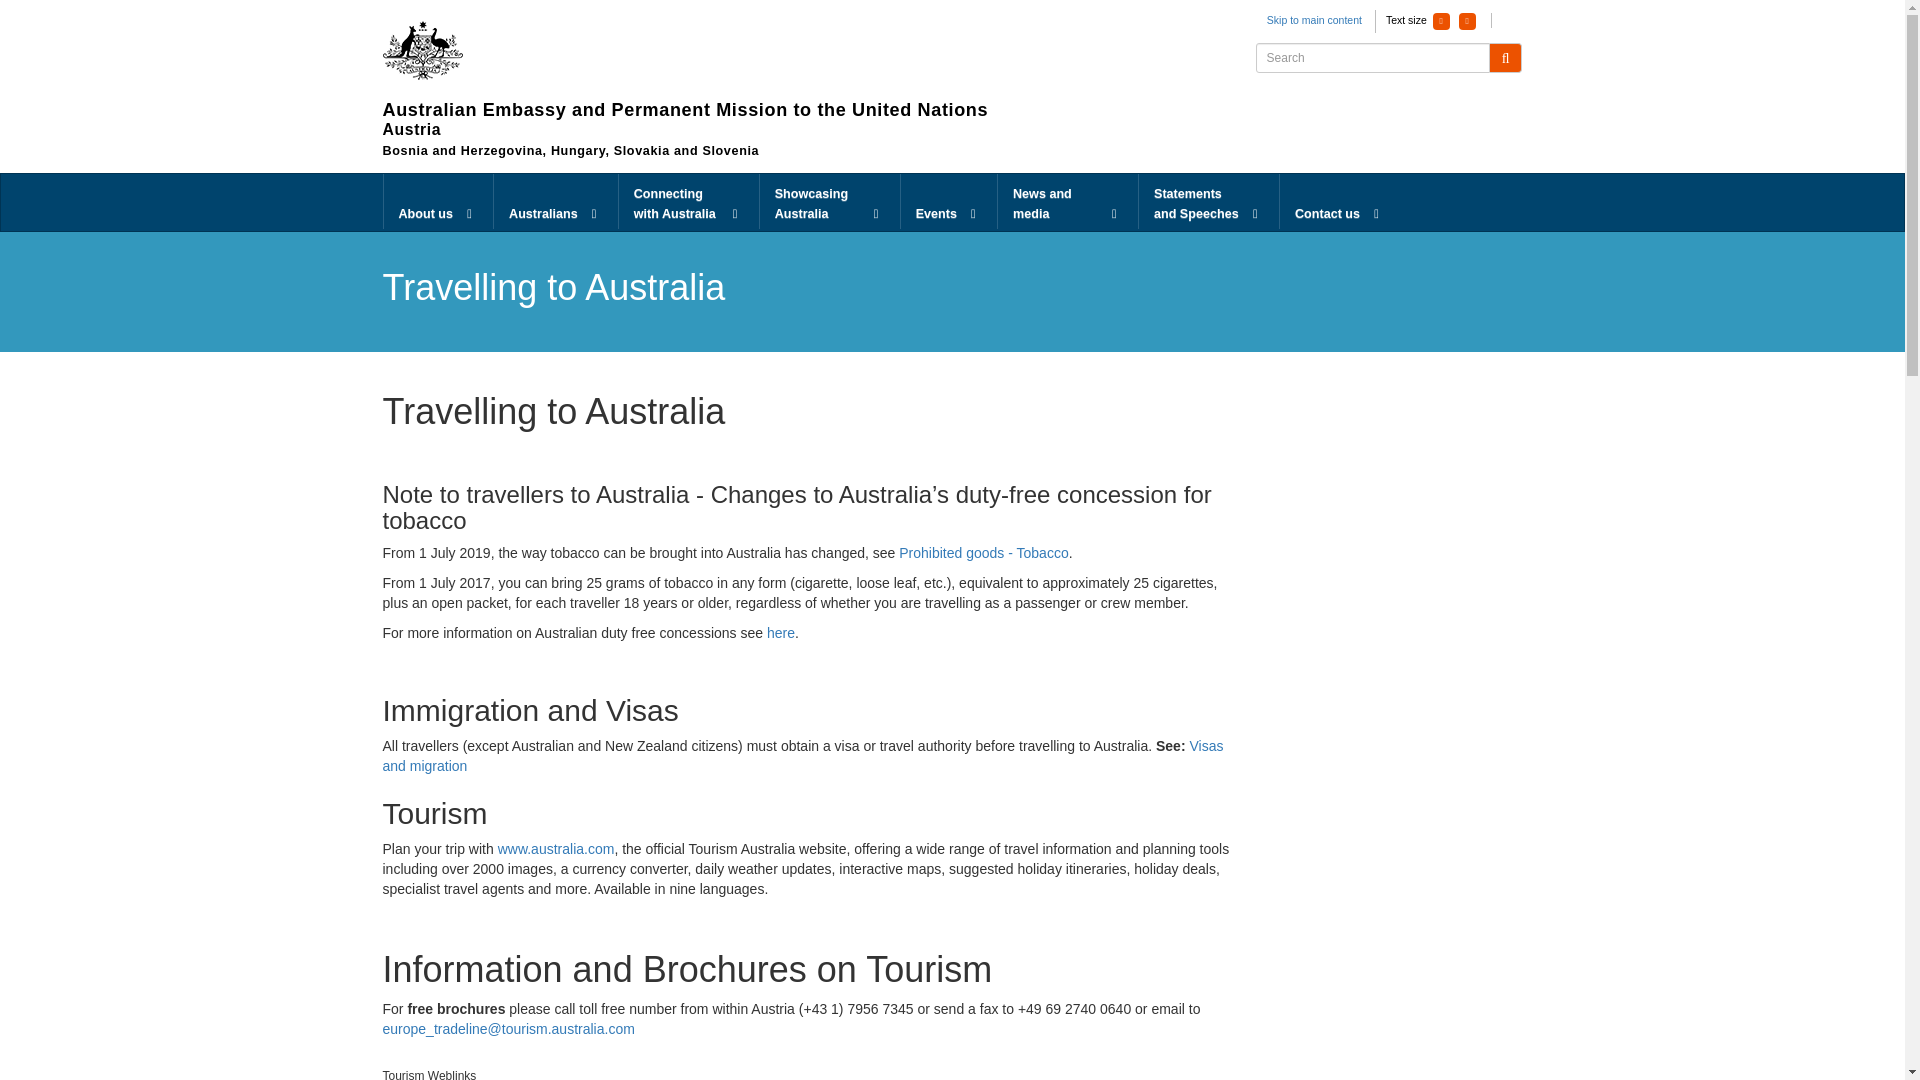  What do you see at coordinates (438, 202) in the screenshot?
I see `About us  ` at bounding box center [438, 202].